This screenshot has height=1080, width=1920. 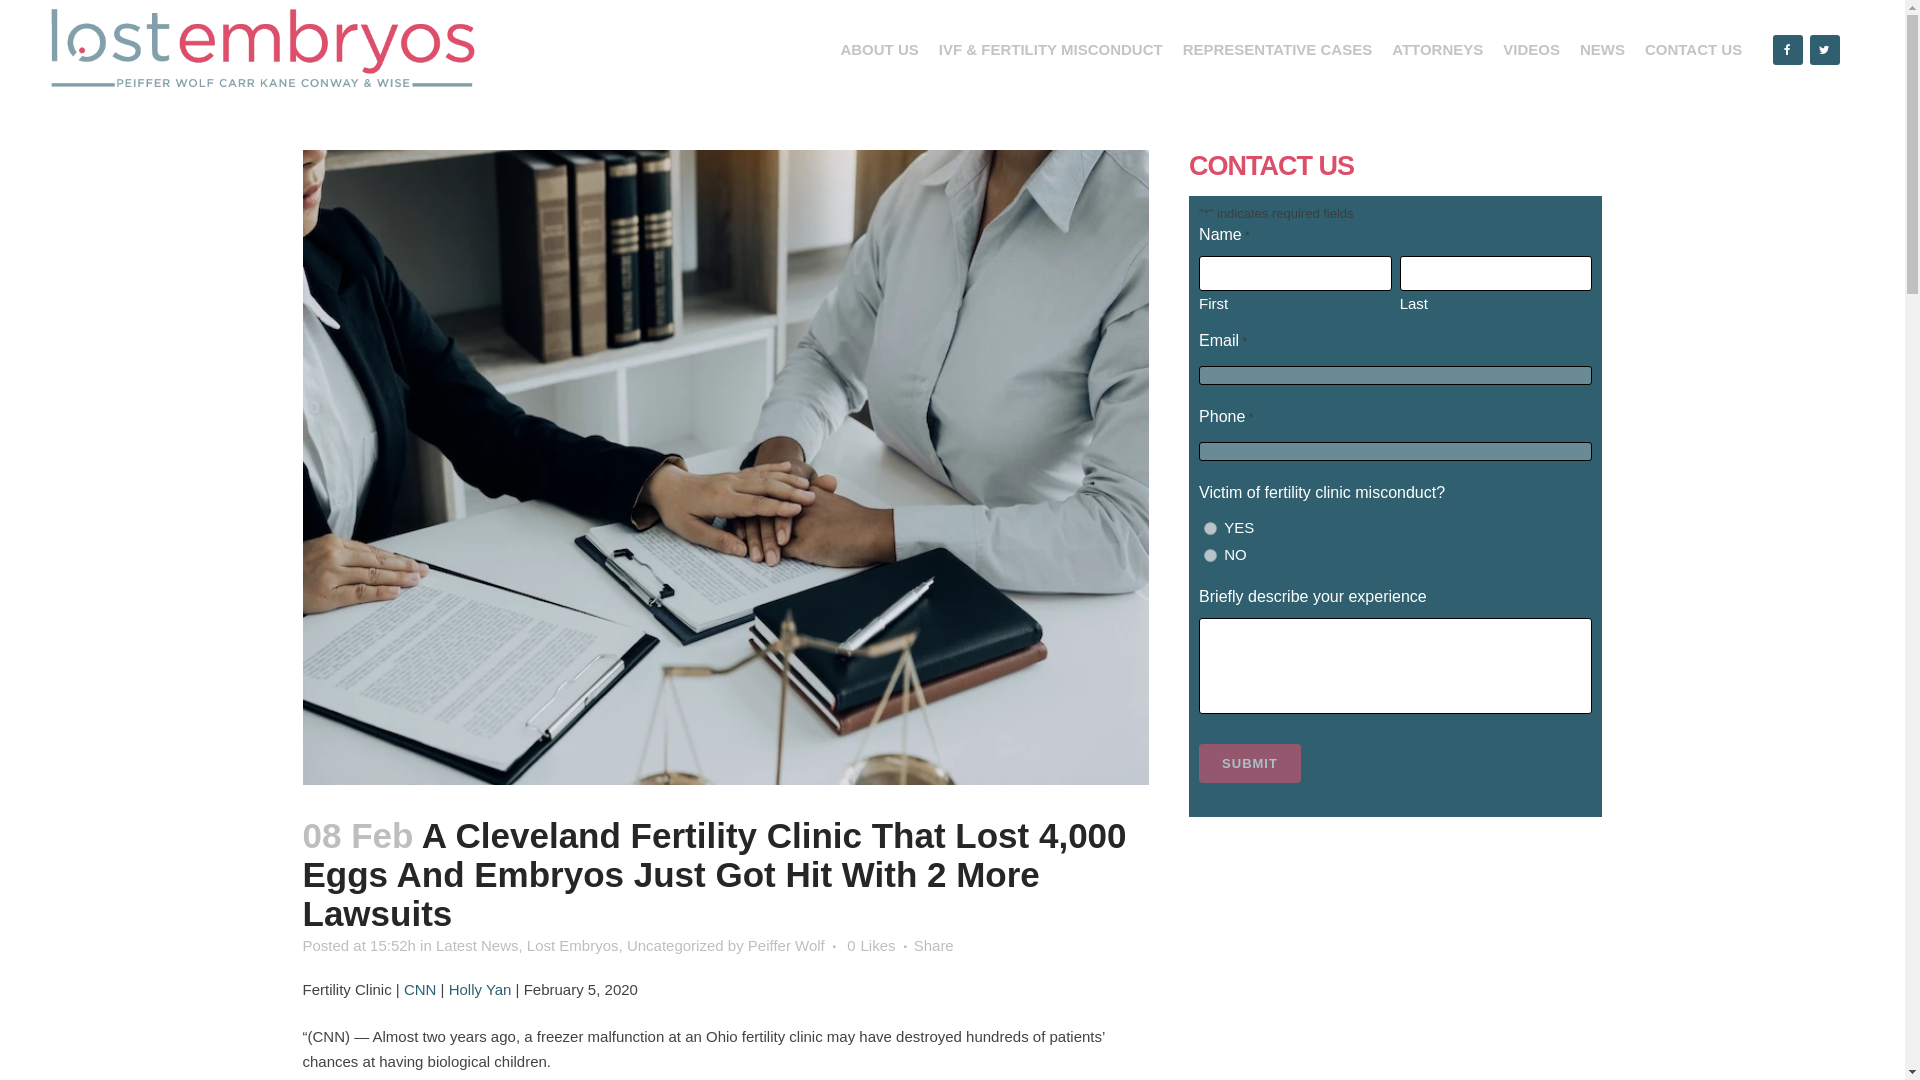 I want to click on NO, so click(x=1210, y=554).